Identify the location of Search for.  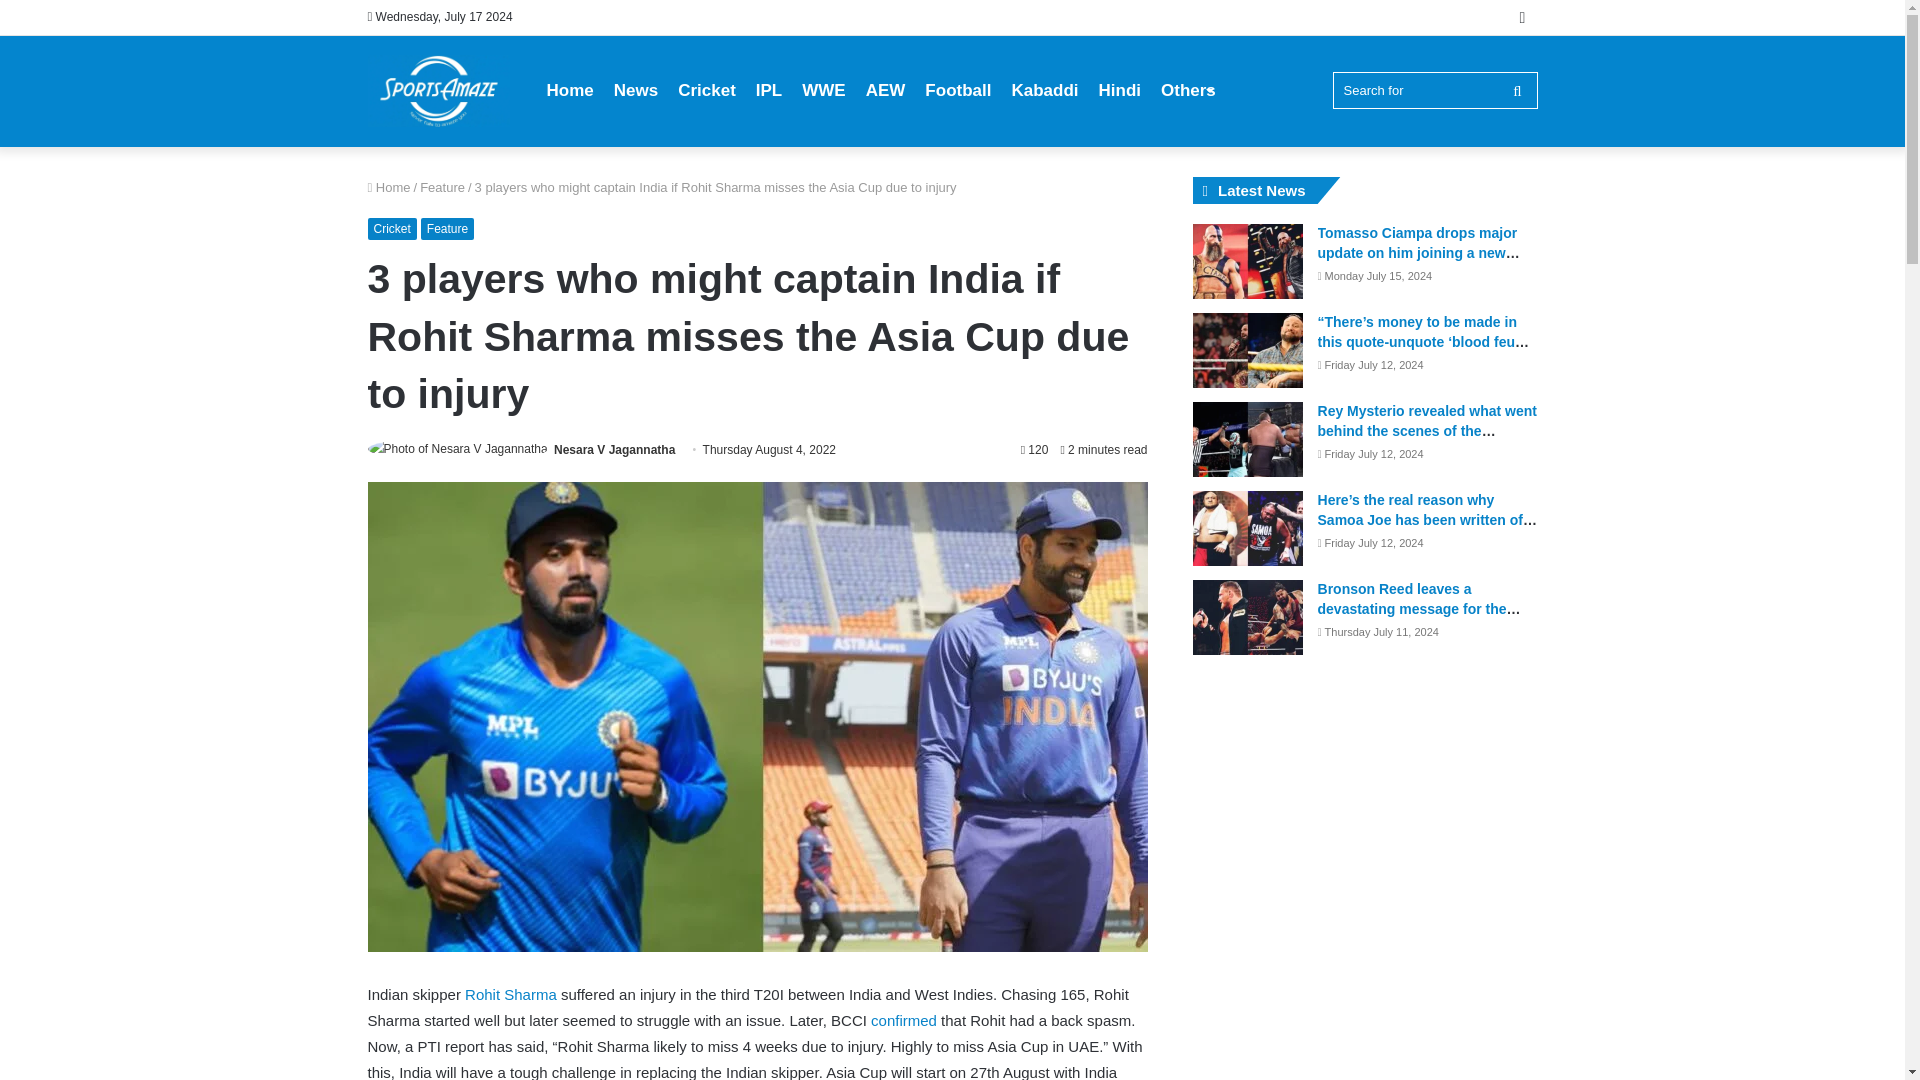
(1434, 90).